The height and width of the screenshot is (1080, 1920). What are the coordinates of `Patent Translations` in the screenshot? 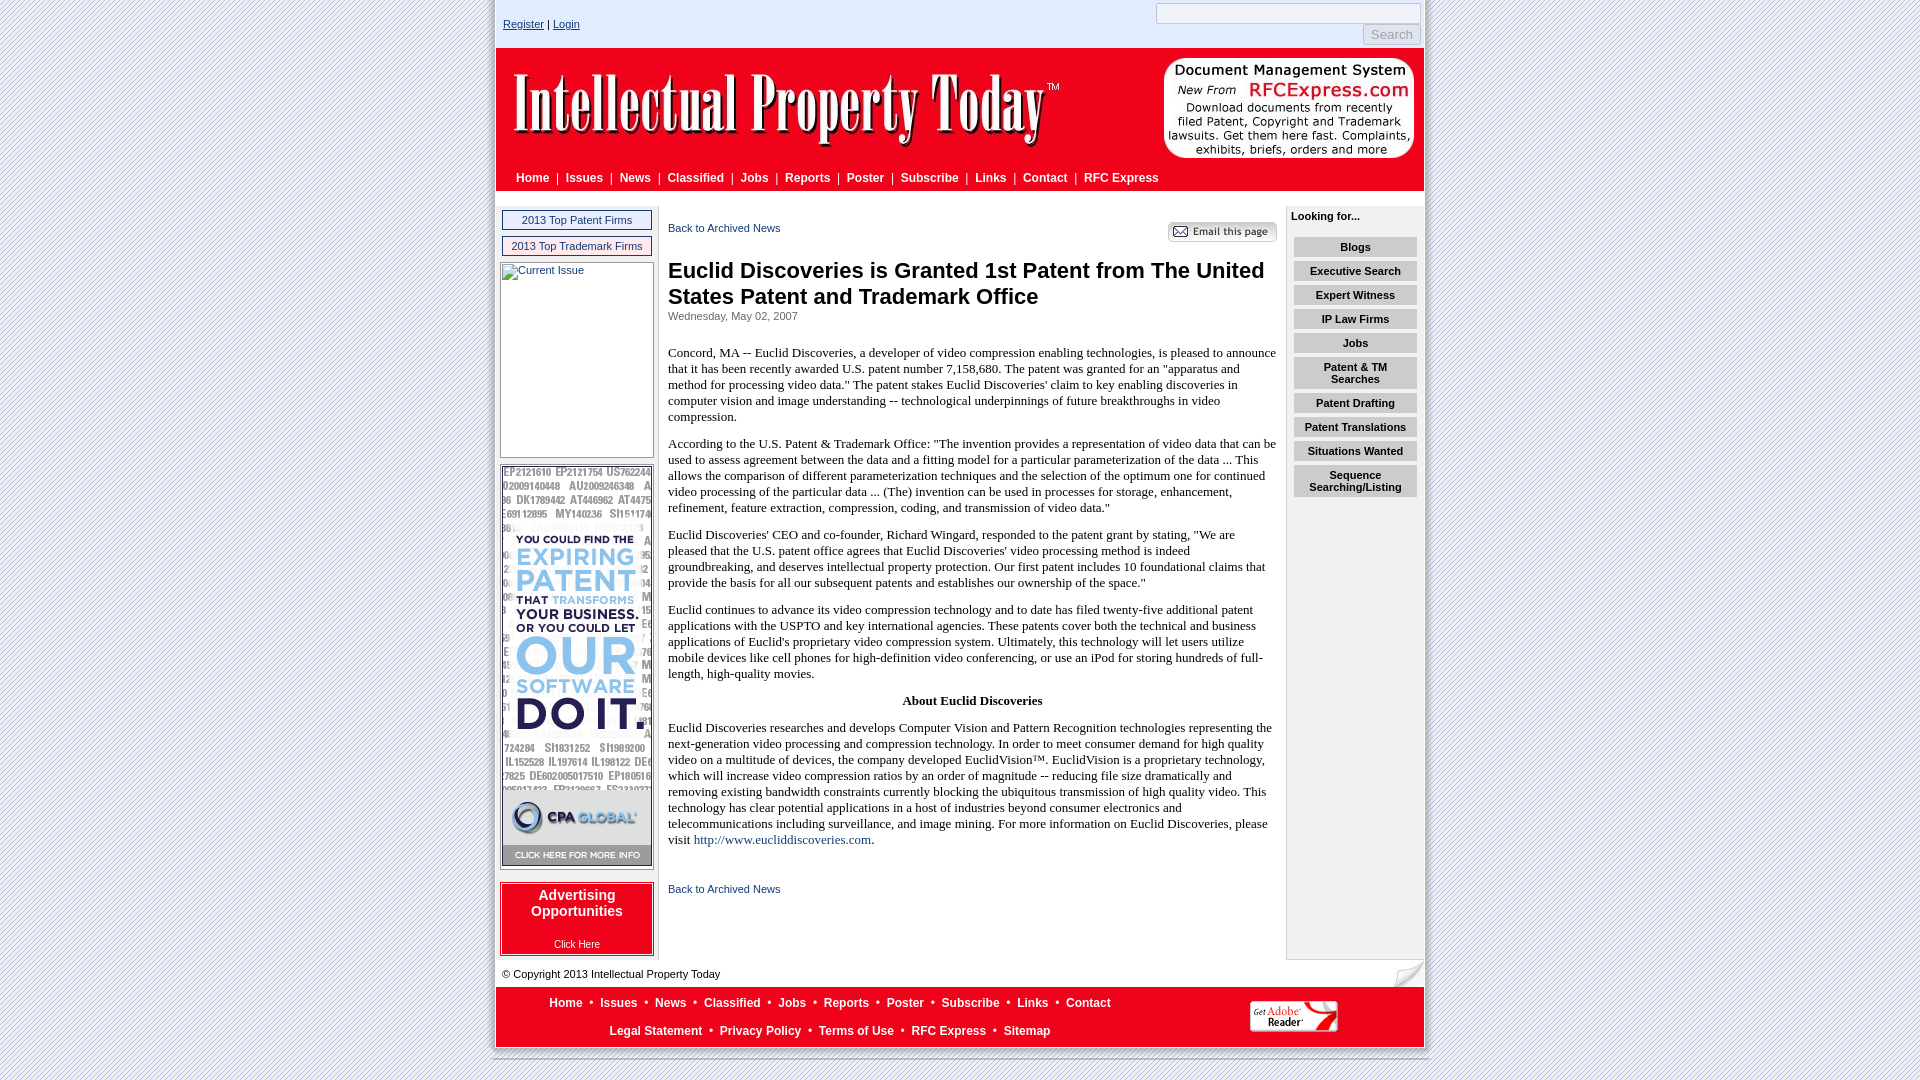 It's located at (1355, 427).